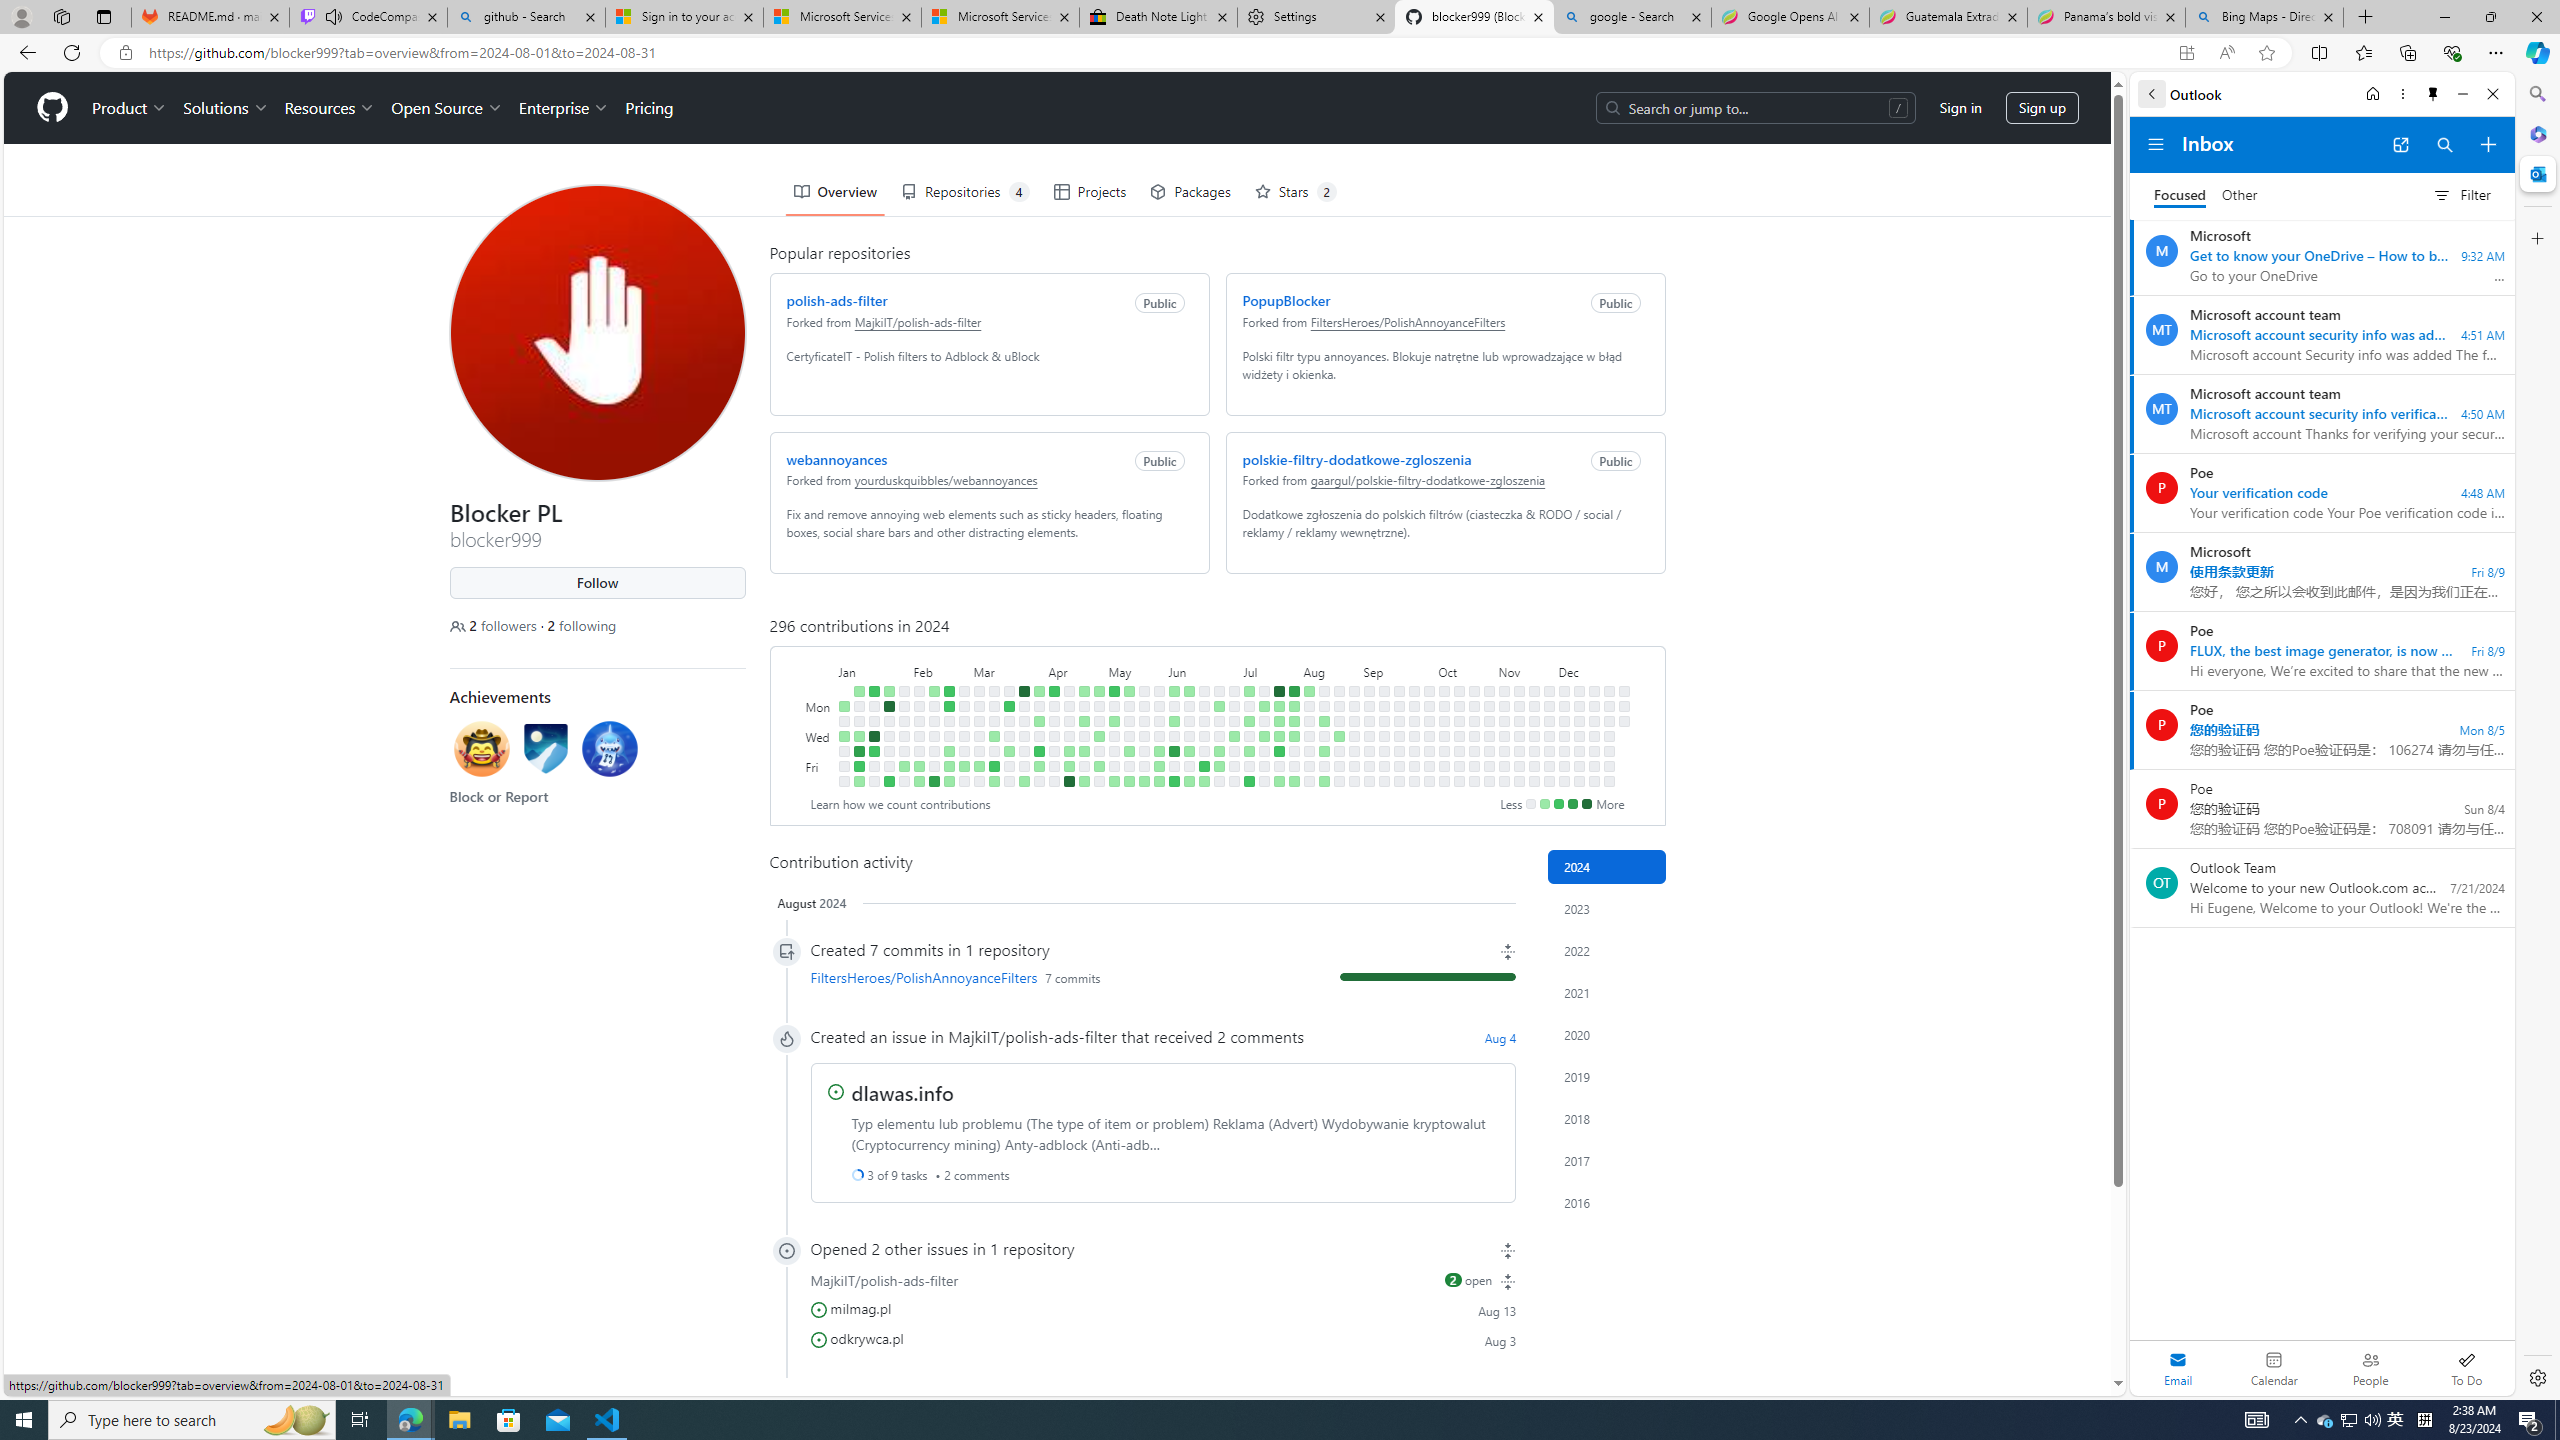  What do you see at coordinates (1368, 721) in the screenshot?
I see `No contributions on September 3rd.` at bounding box center [1368, 721].